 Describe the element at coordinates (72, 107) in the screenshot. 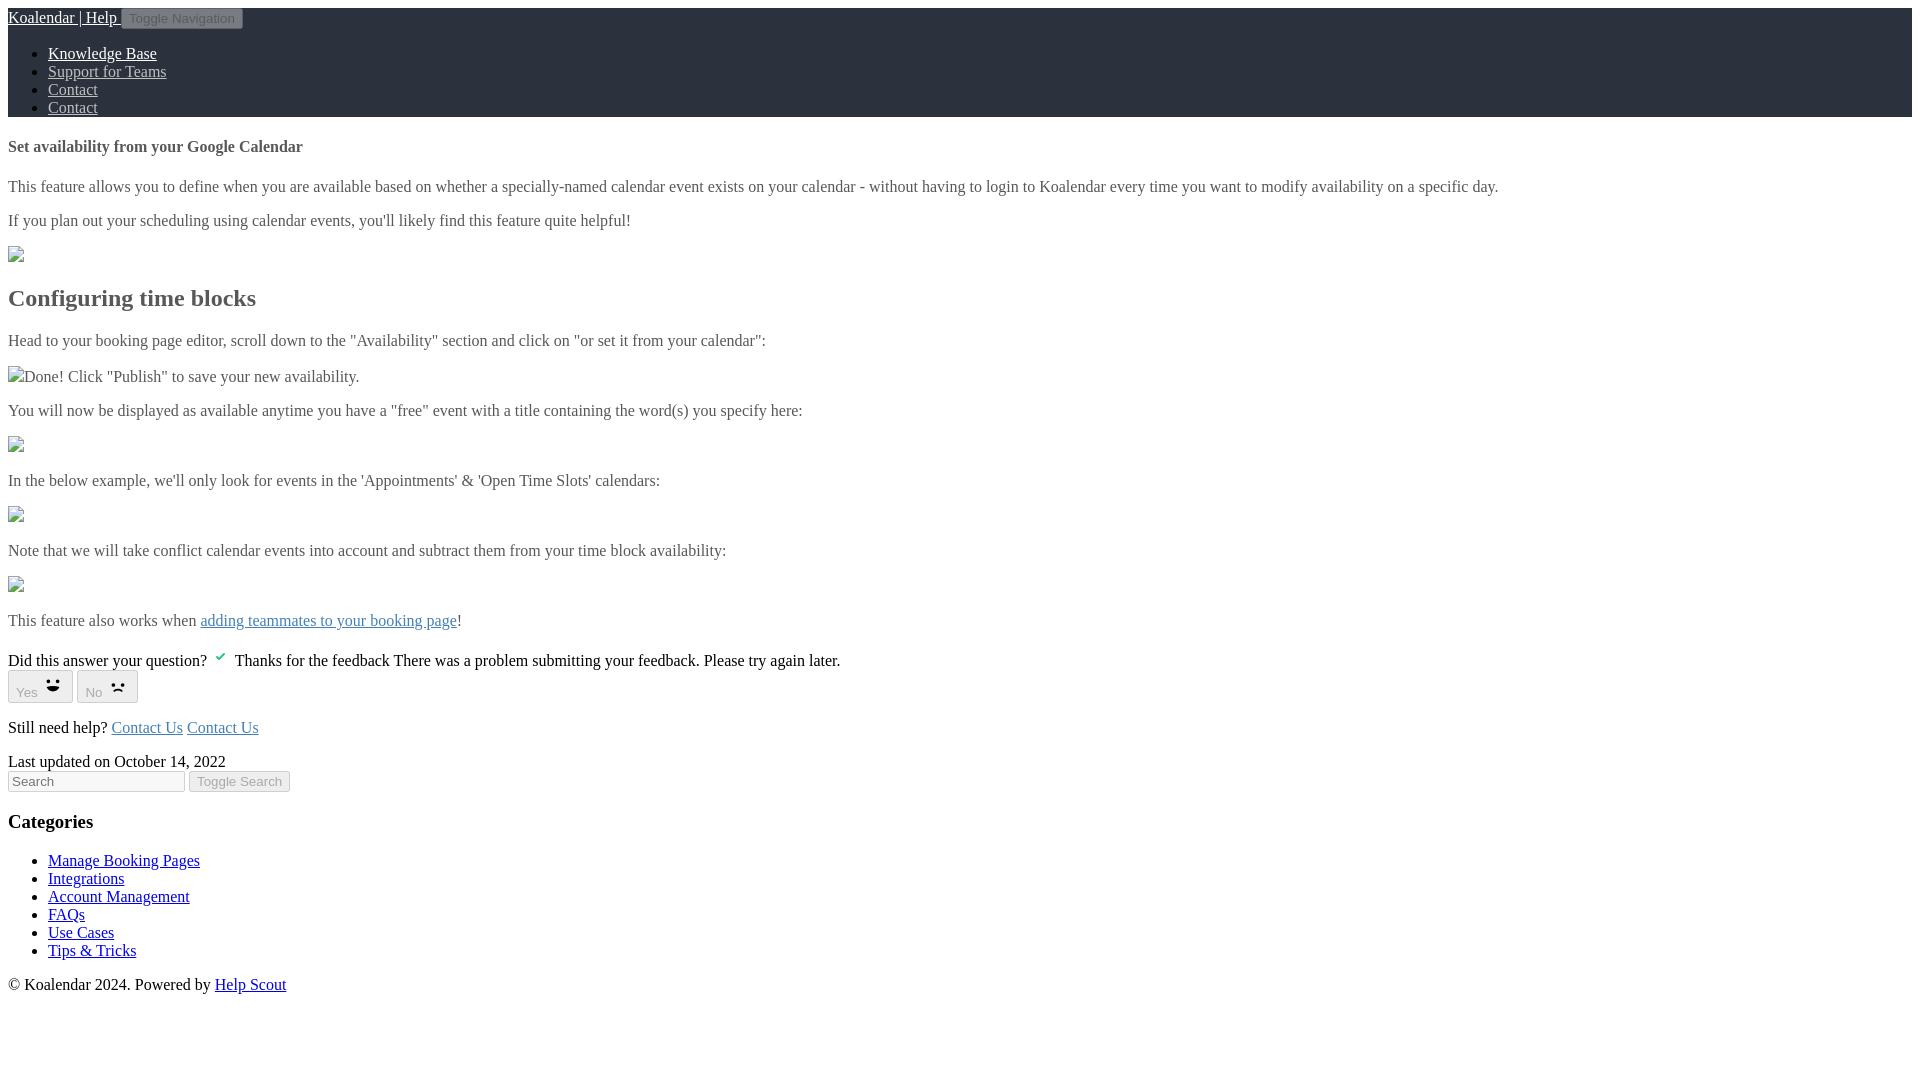

I see `Contact` at that location.